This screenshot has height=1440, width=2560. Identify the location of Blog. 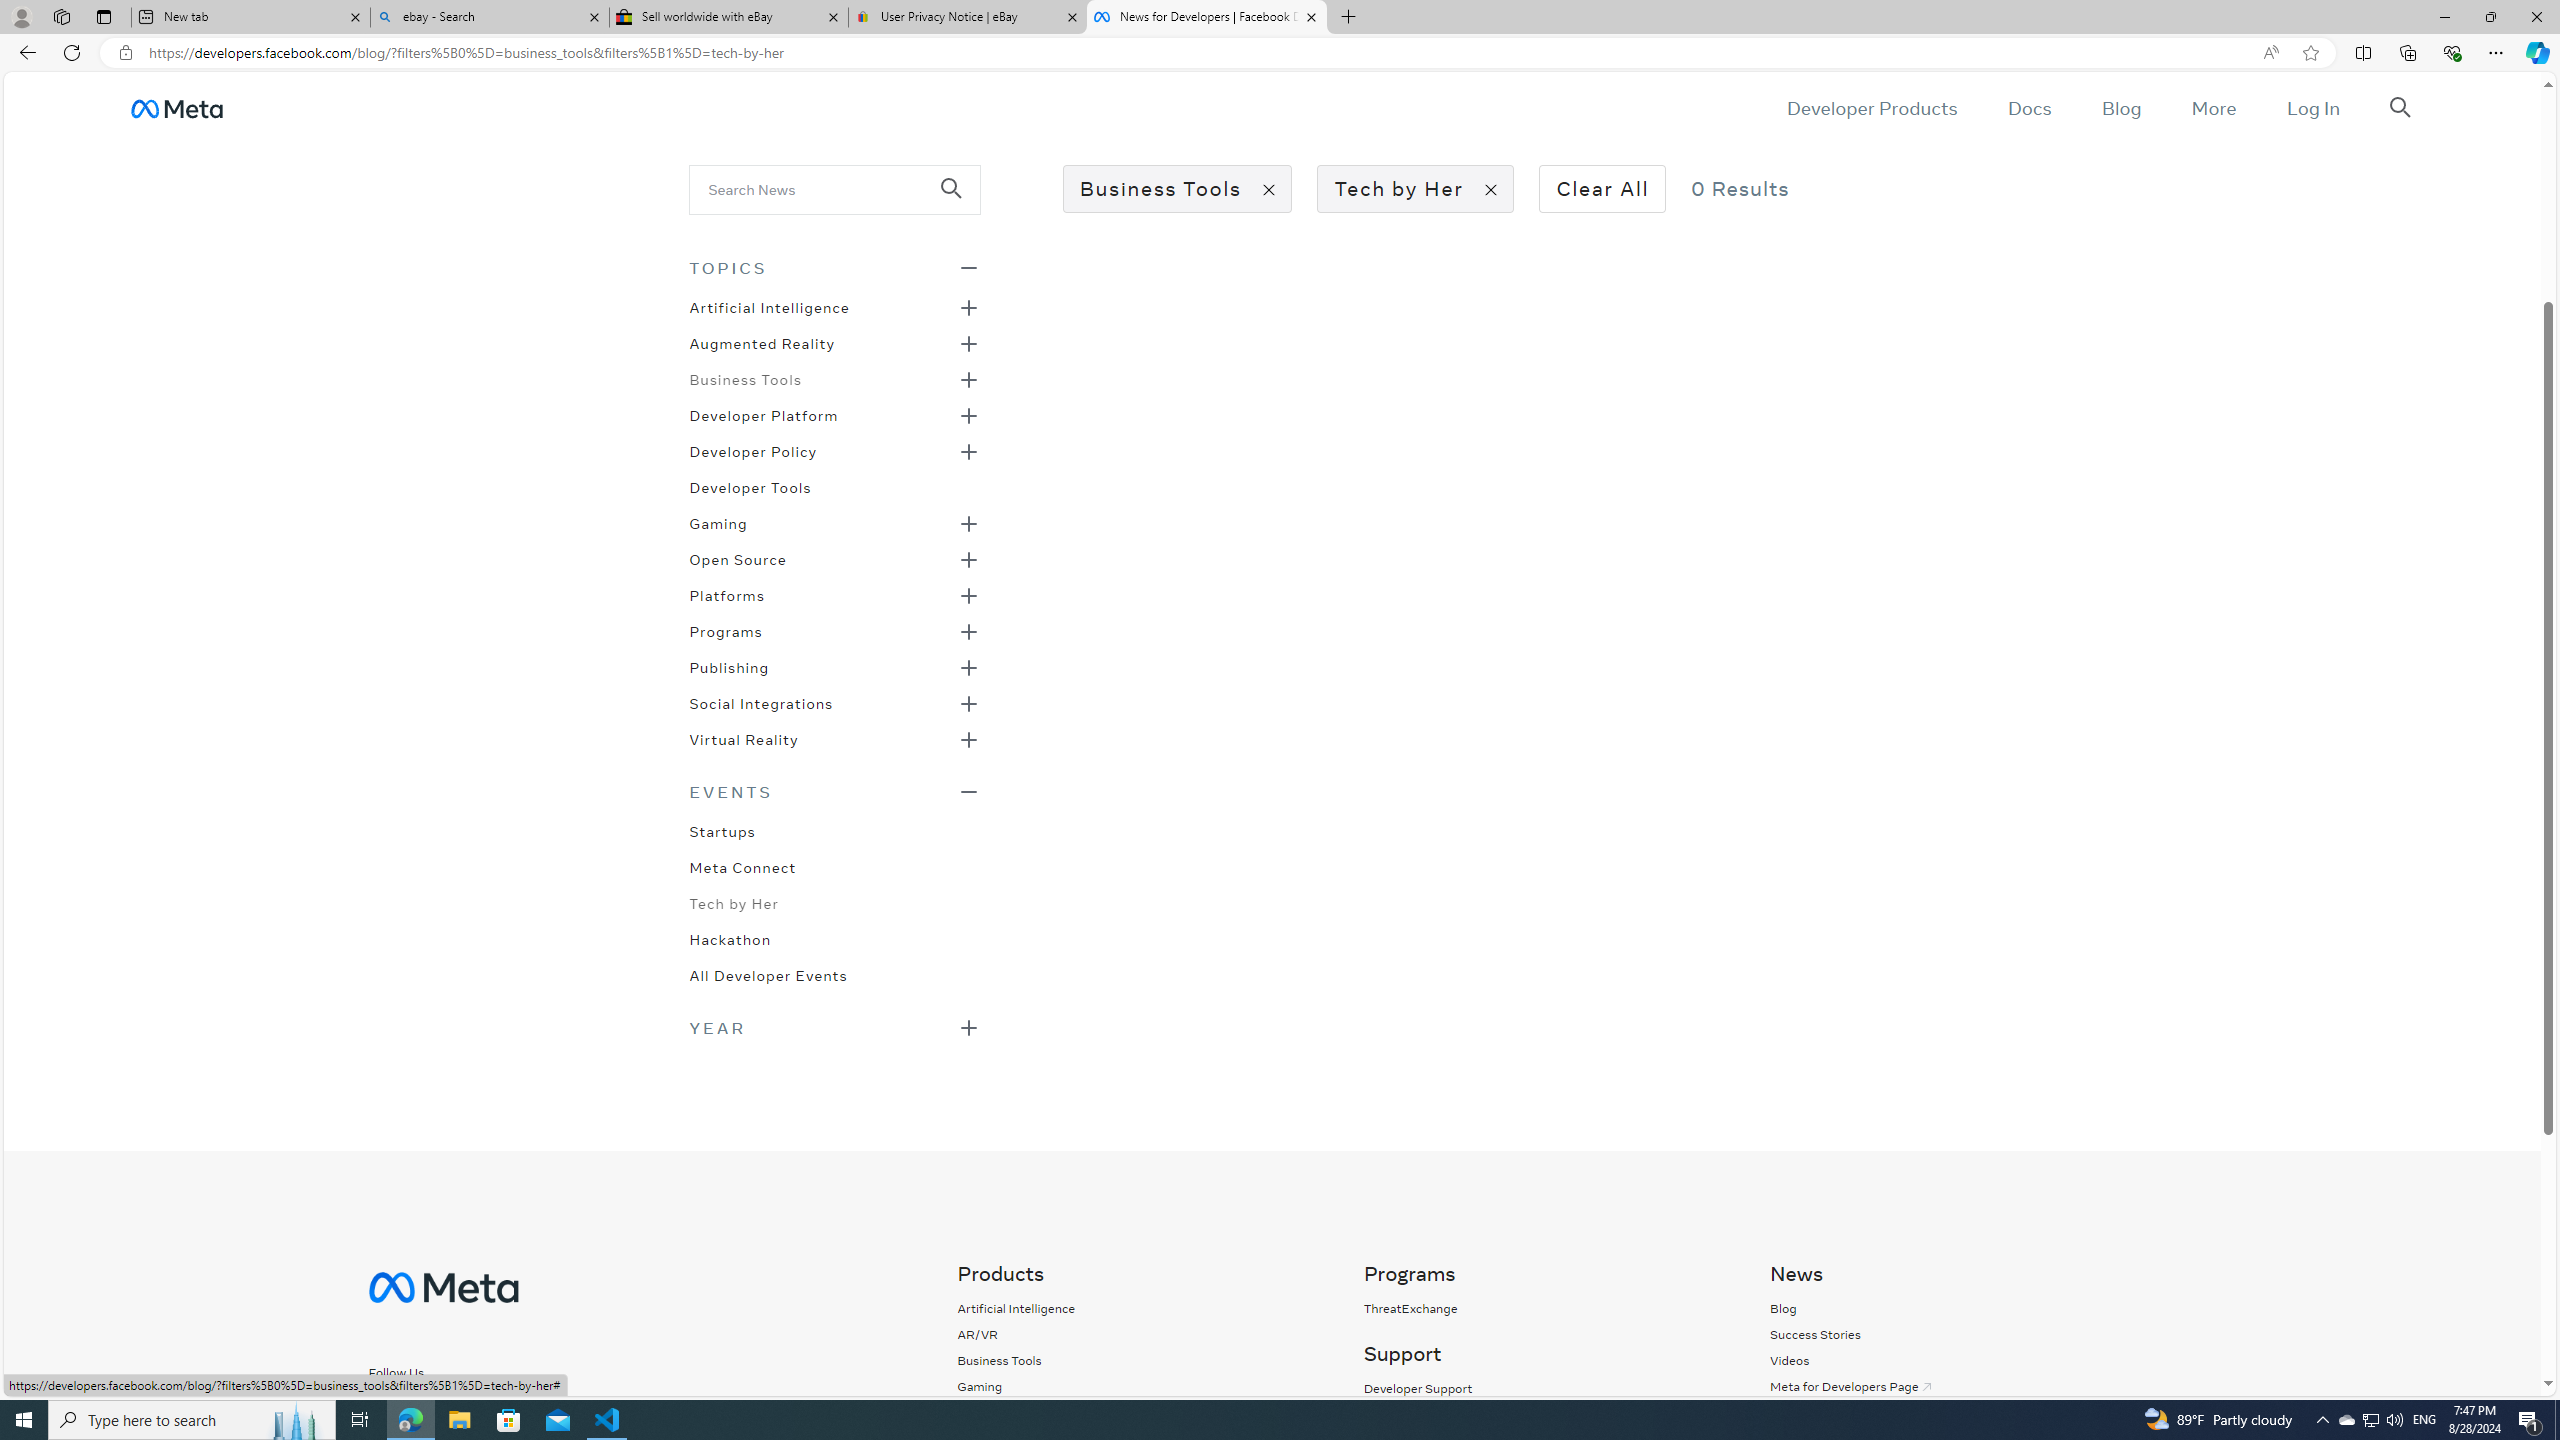
(1952, 1308).